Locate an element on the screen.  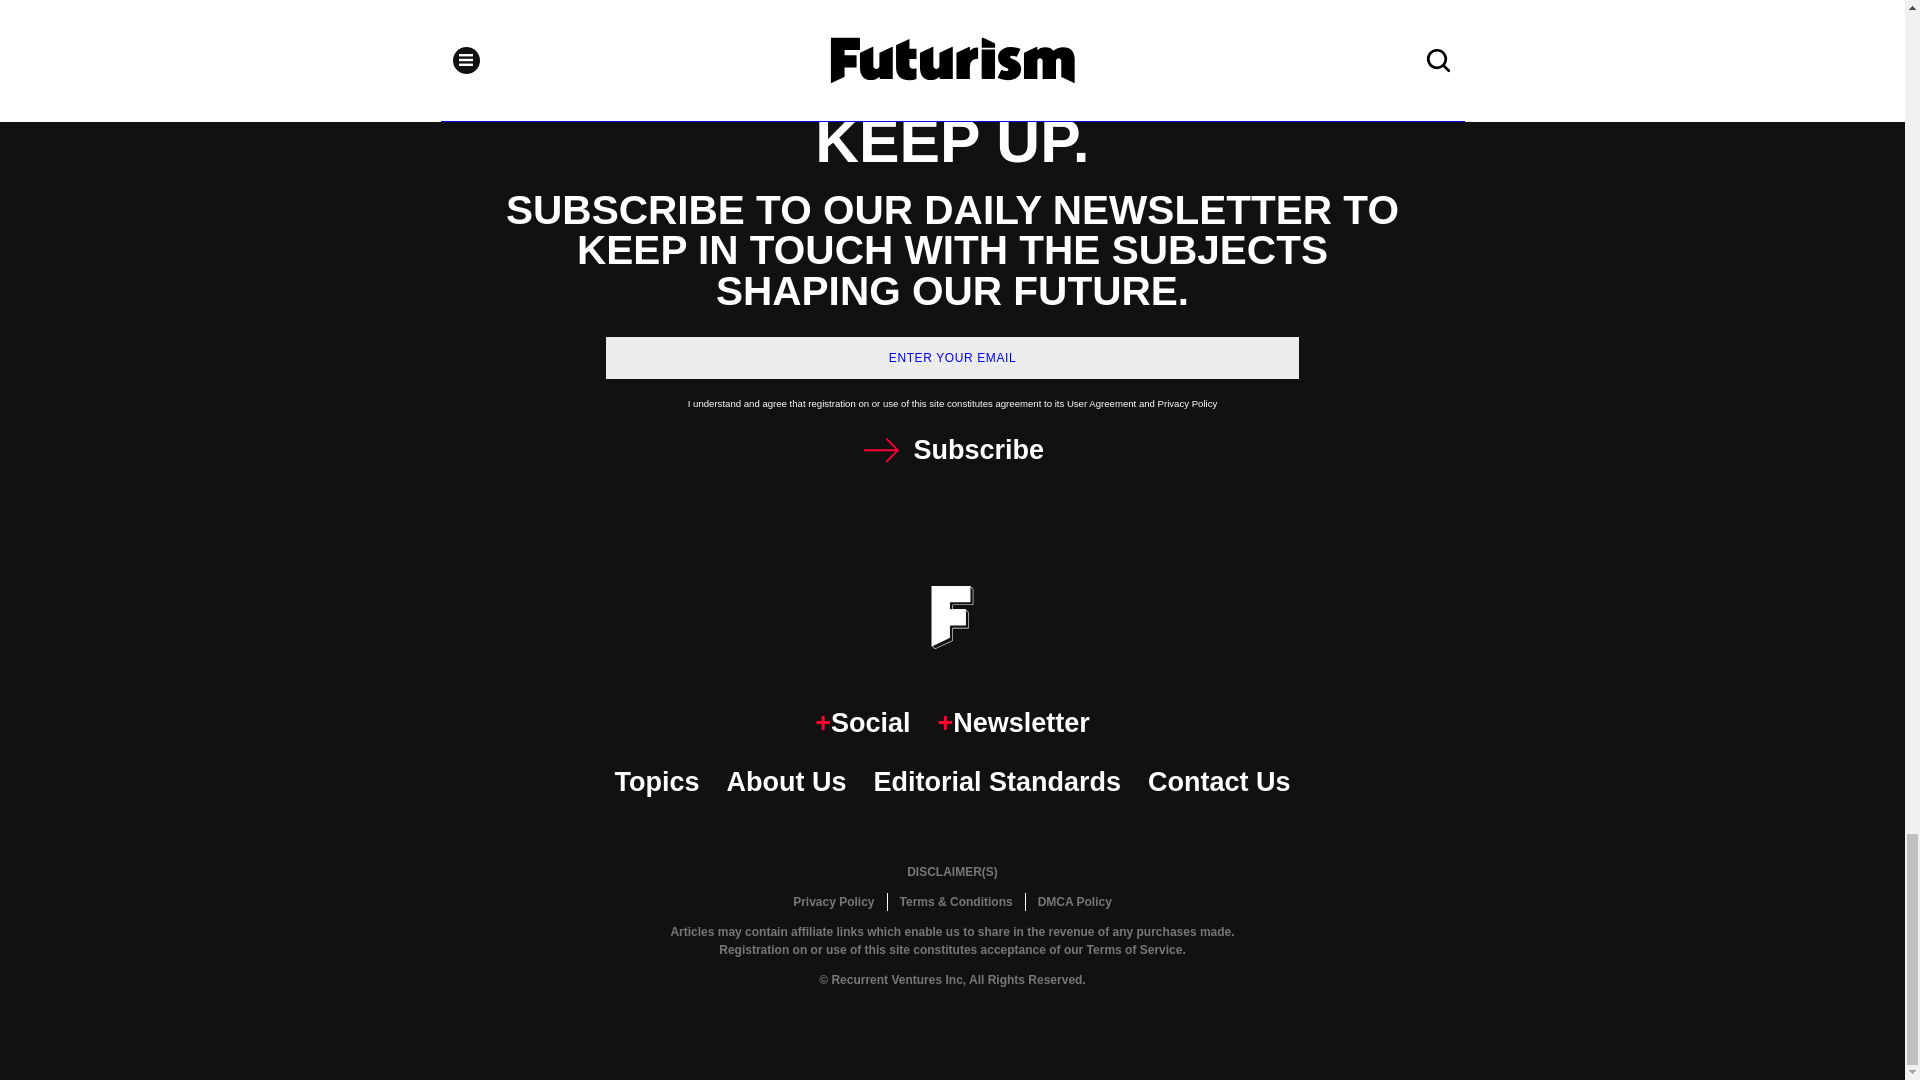
Topics is located at coordinates (656, 782).